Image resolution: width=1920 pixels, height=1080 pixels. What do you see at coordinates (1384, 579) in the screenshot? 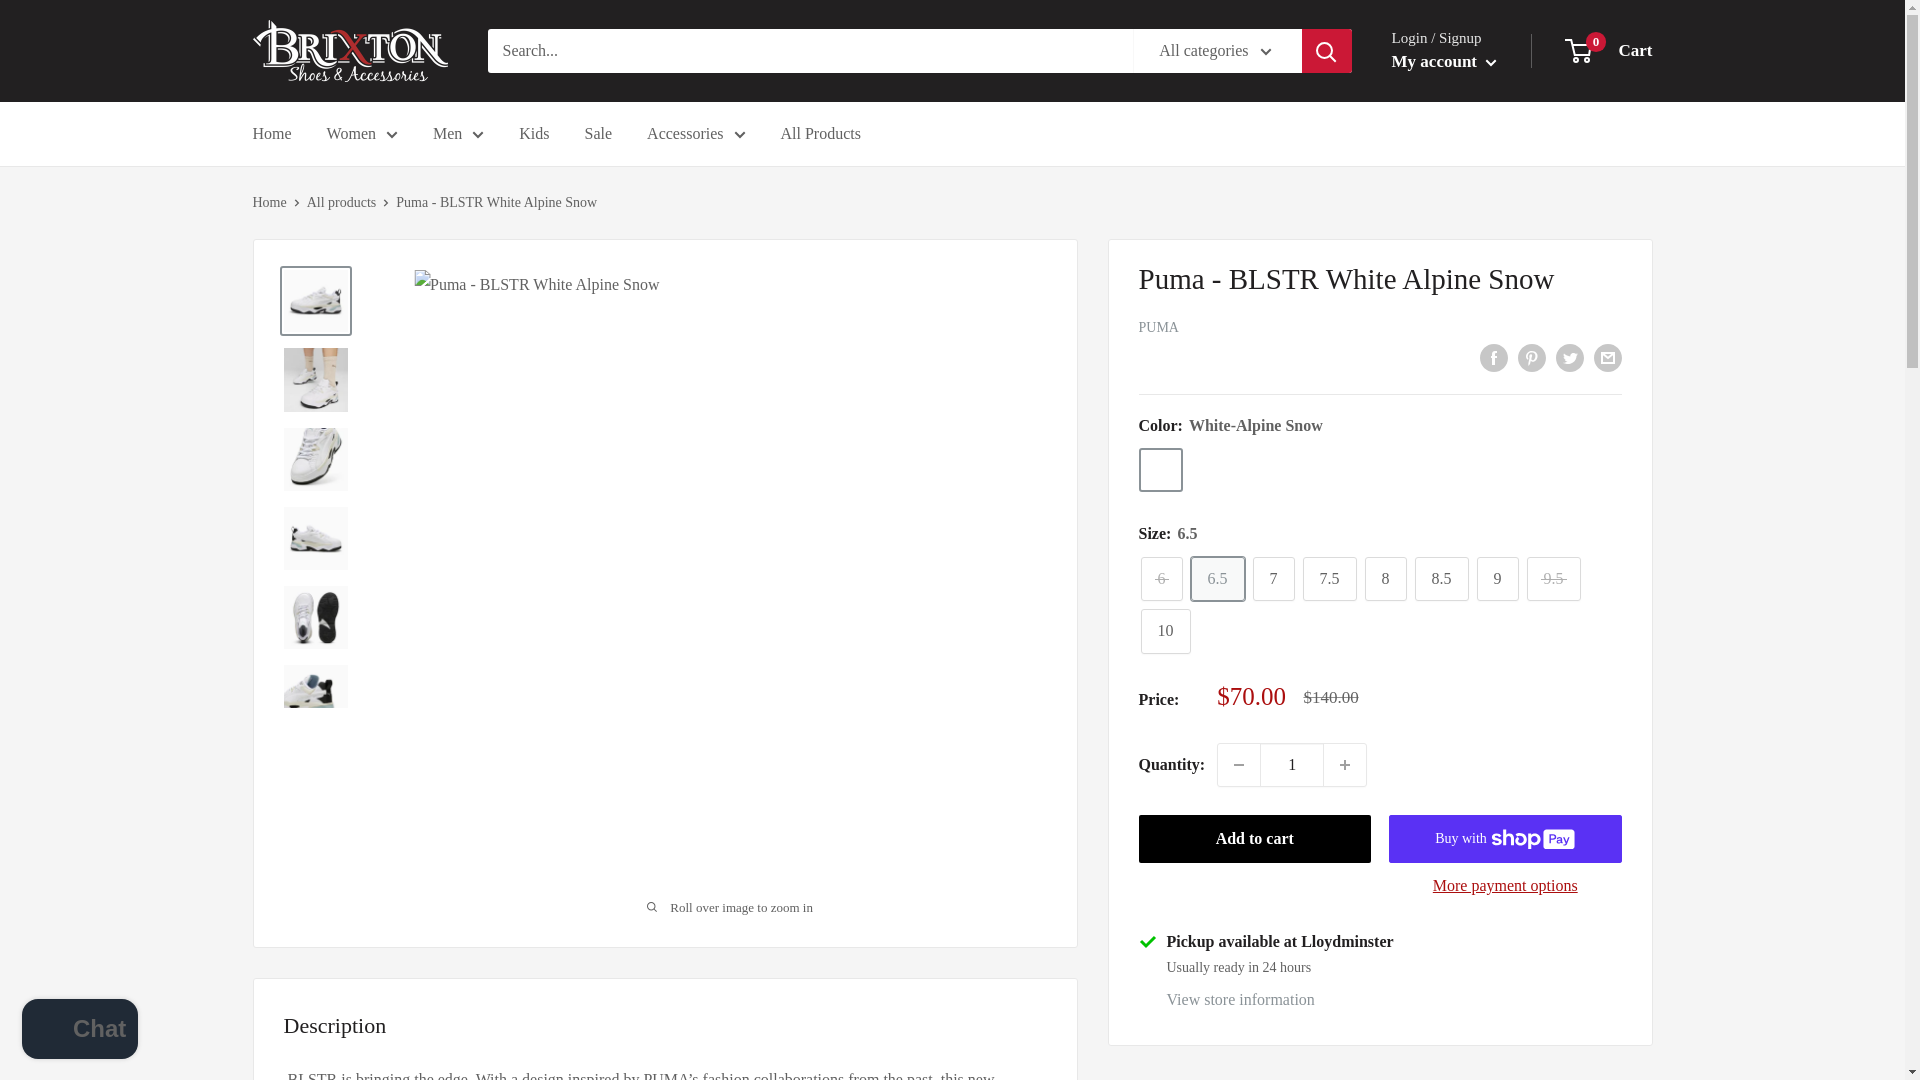
I see `8` at bounding box center [1384, 579].